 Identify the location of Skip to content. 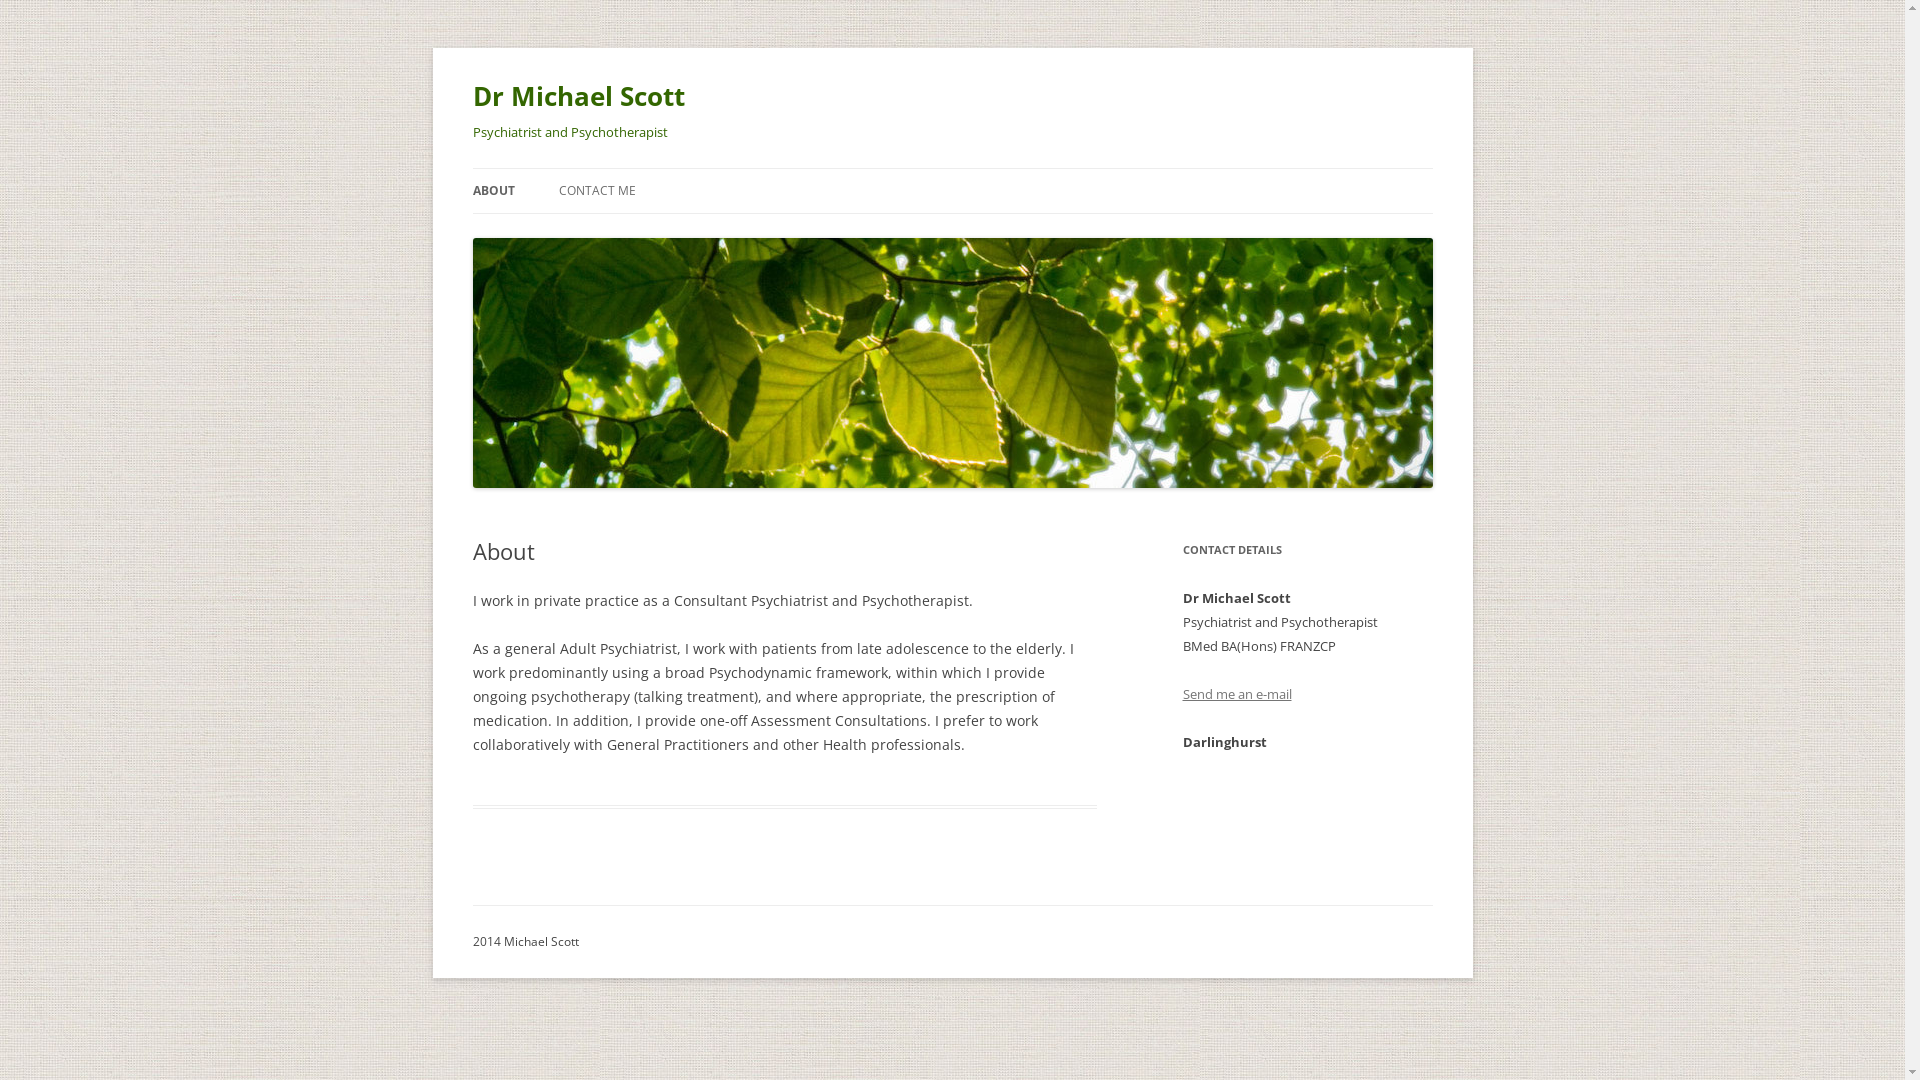
(1002, 175).